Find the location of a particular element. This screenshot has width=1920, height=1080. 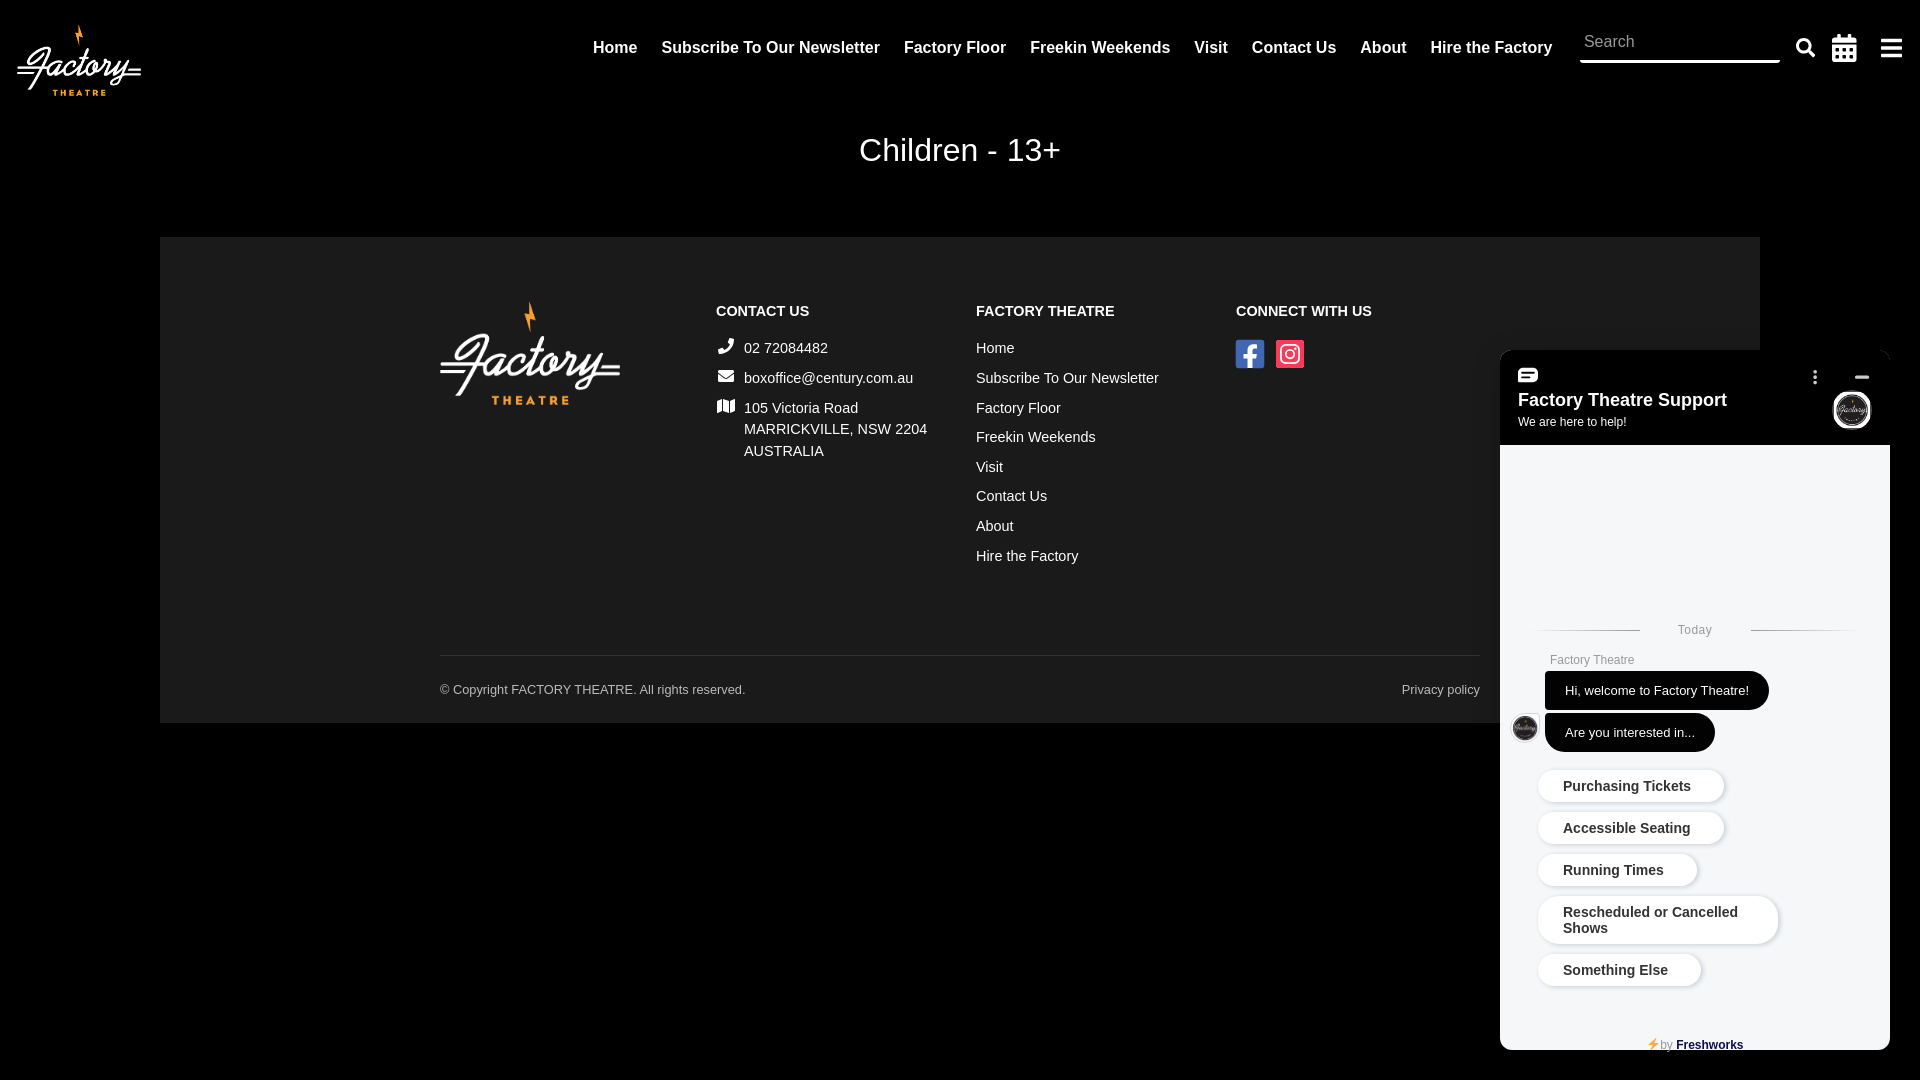

Freekin Weekends is located at coordinates (1100, 48).